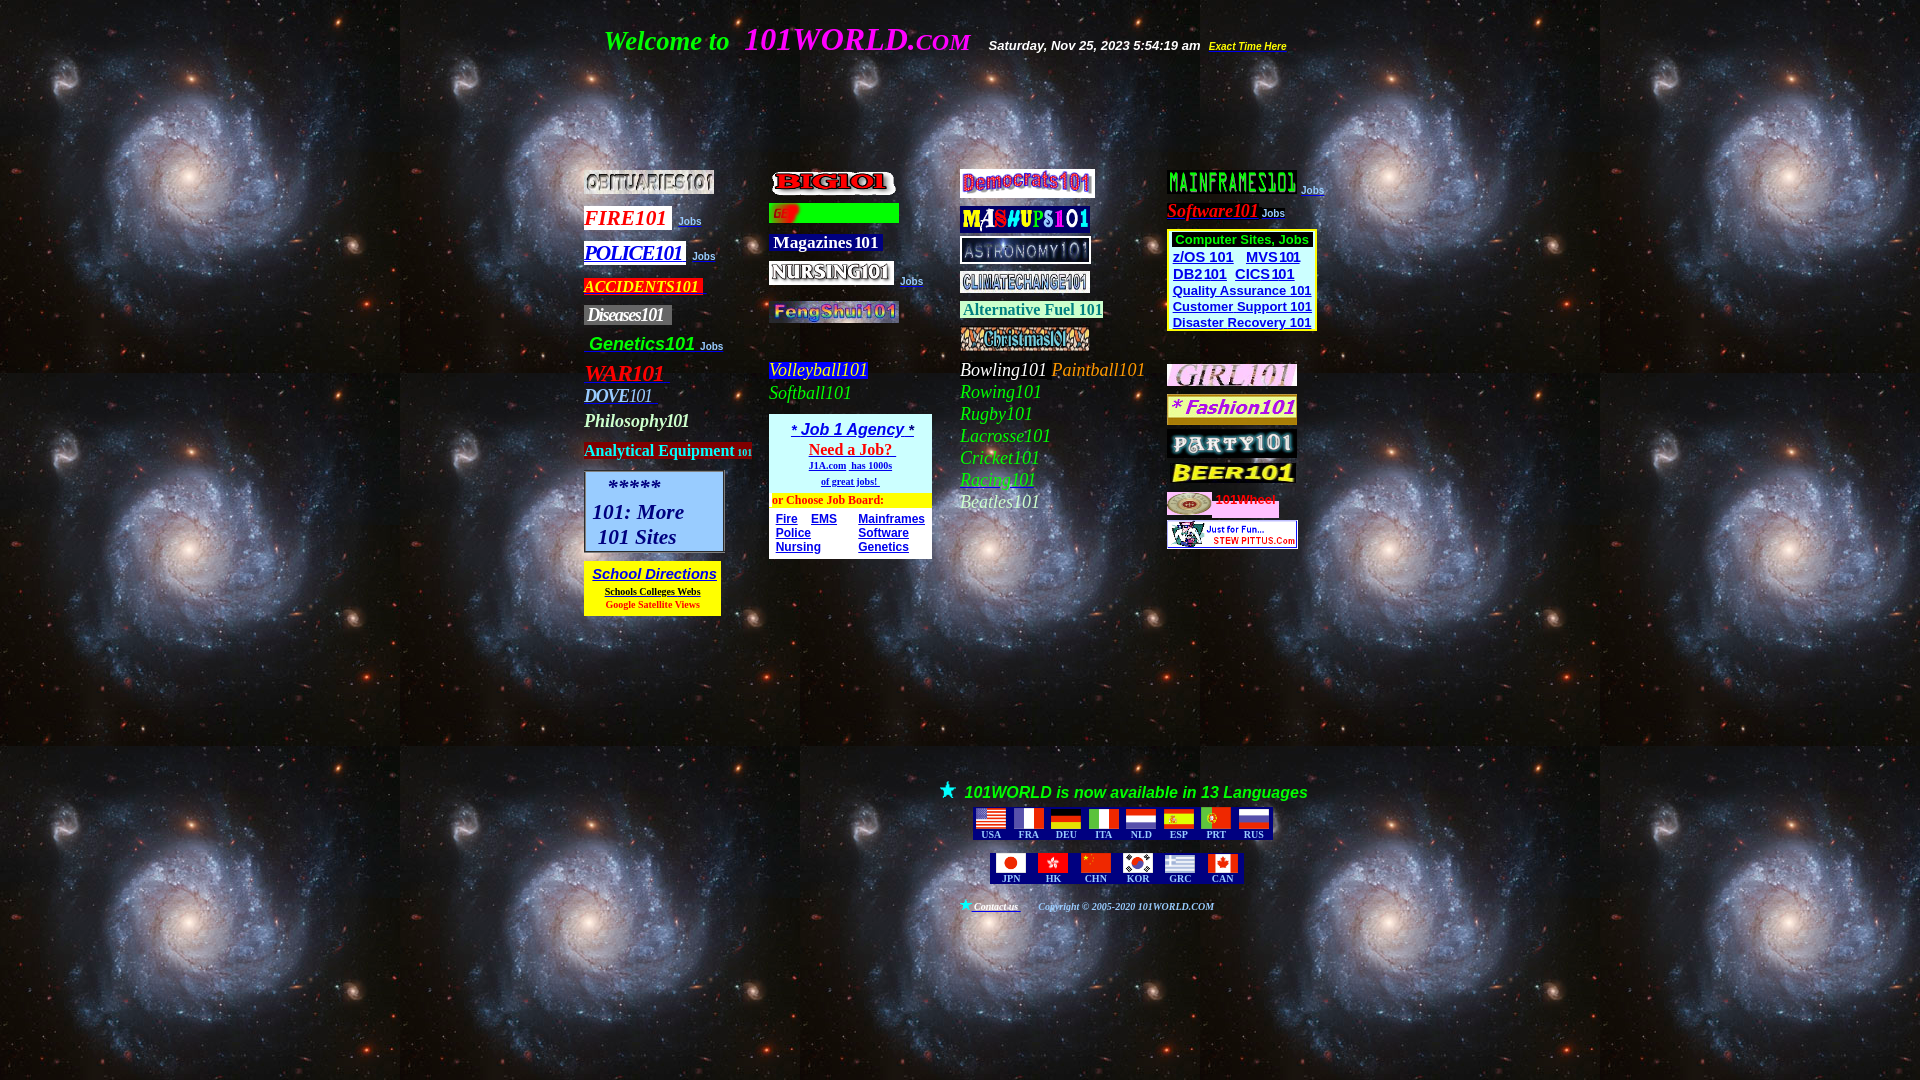 This screenshot has width=1920, height=1080. What do you see at coordinates (749, 871) in the screenshot?
I see `Advertisement` at bounding box center [749, 871].